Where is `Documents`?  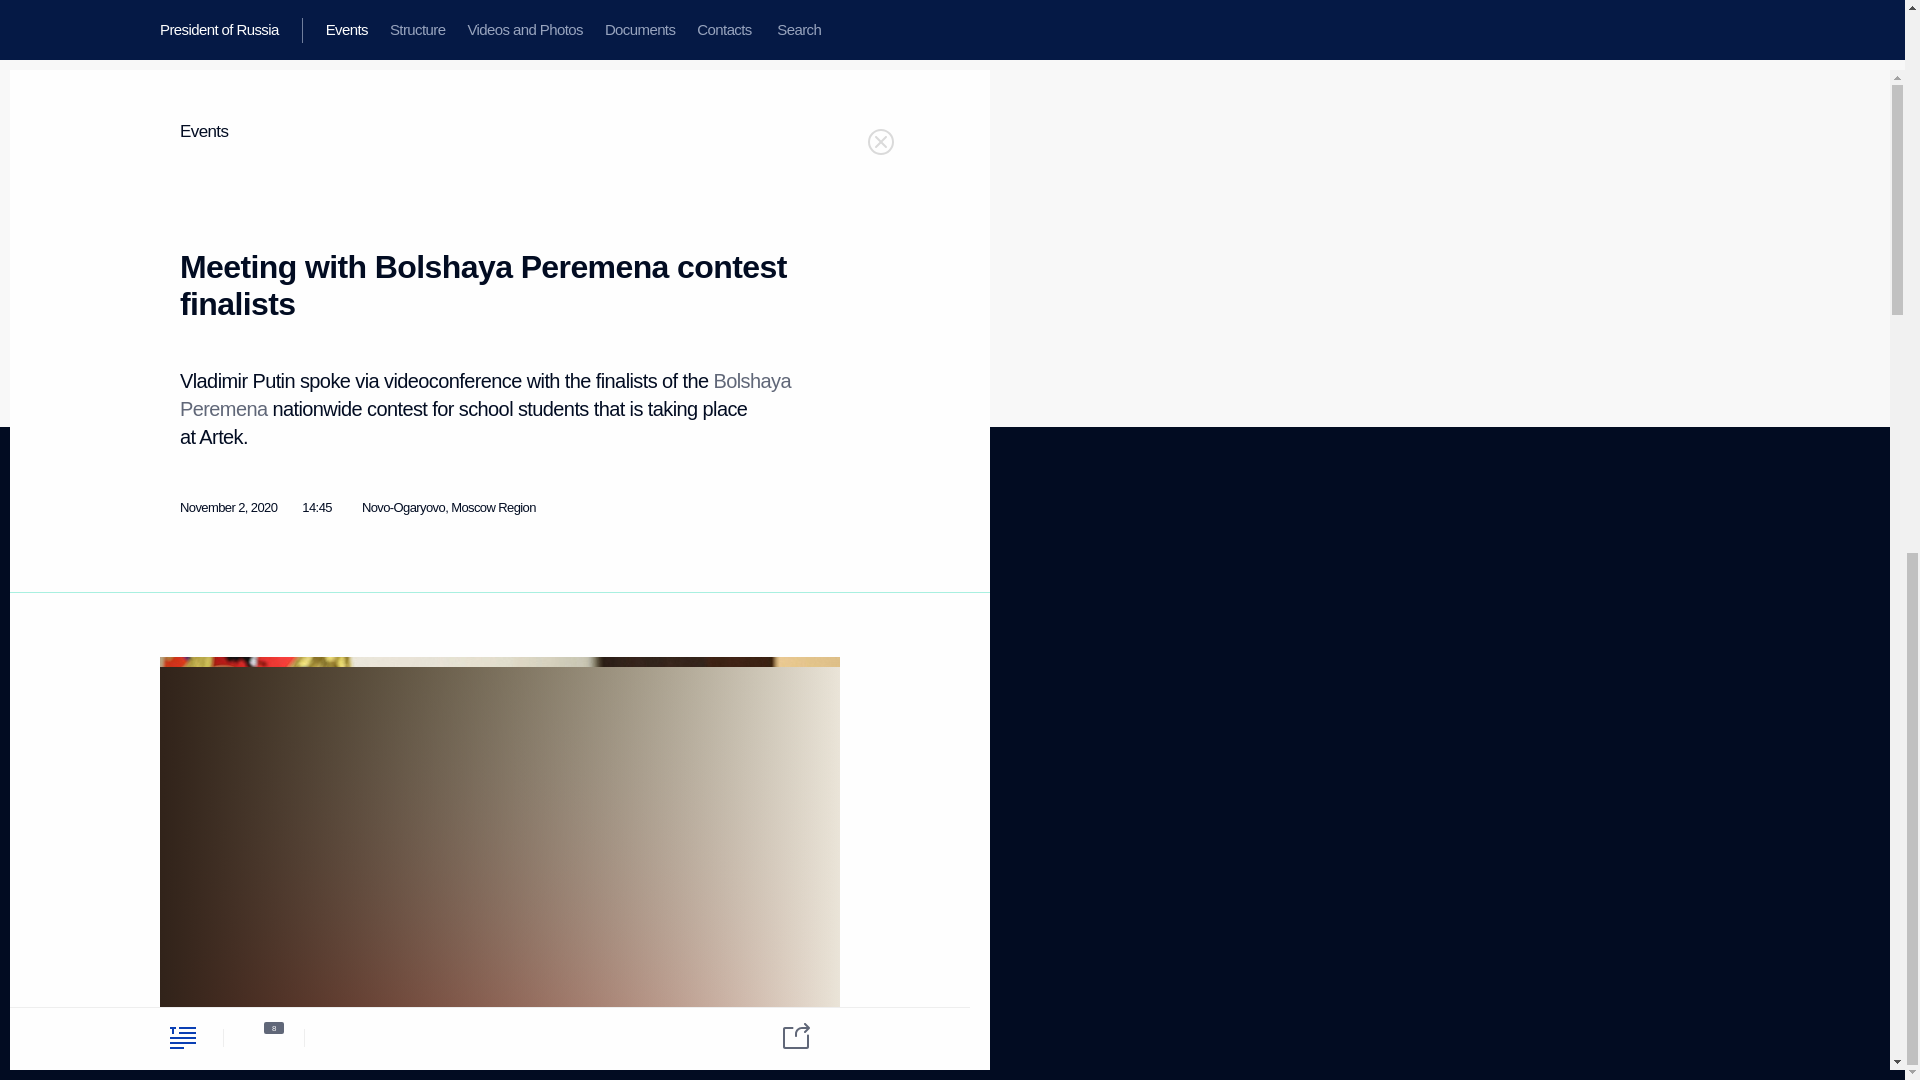 Documents is located at coordinates (419, 590).